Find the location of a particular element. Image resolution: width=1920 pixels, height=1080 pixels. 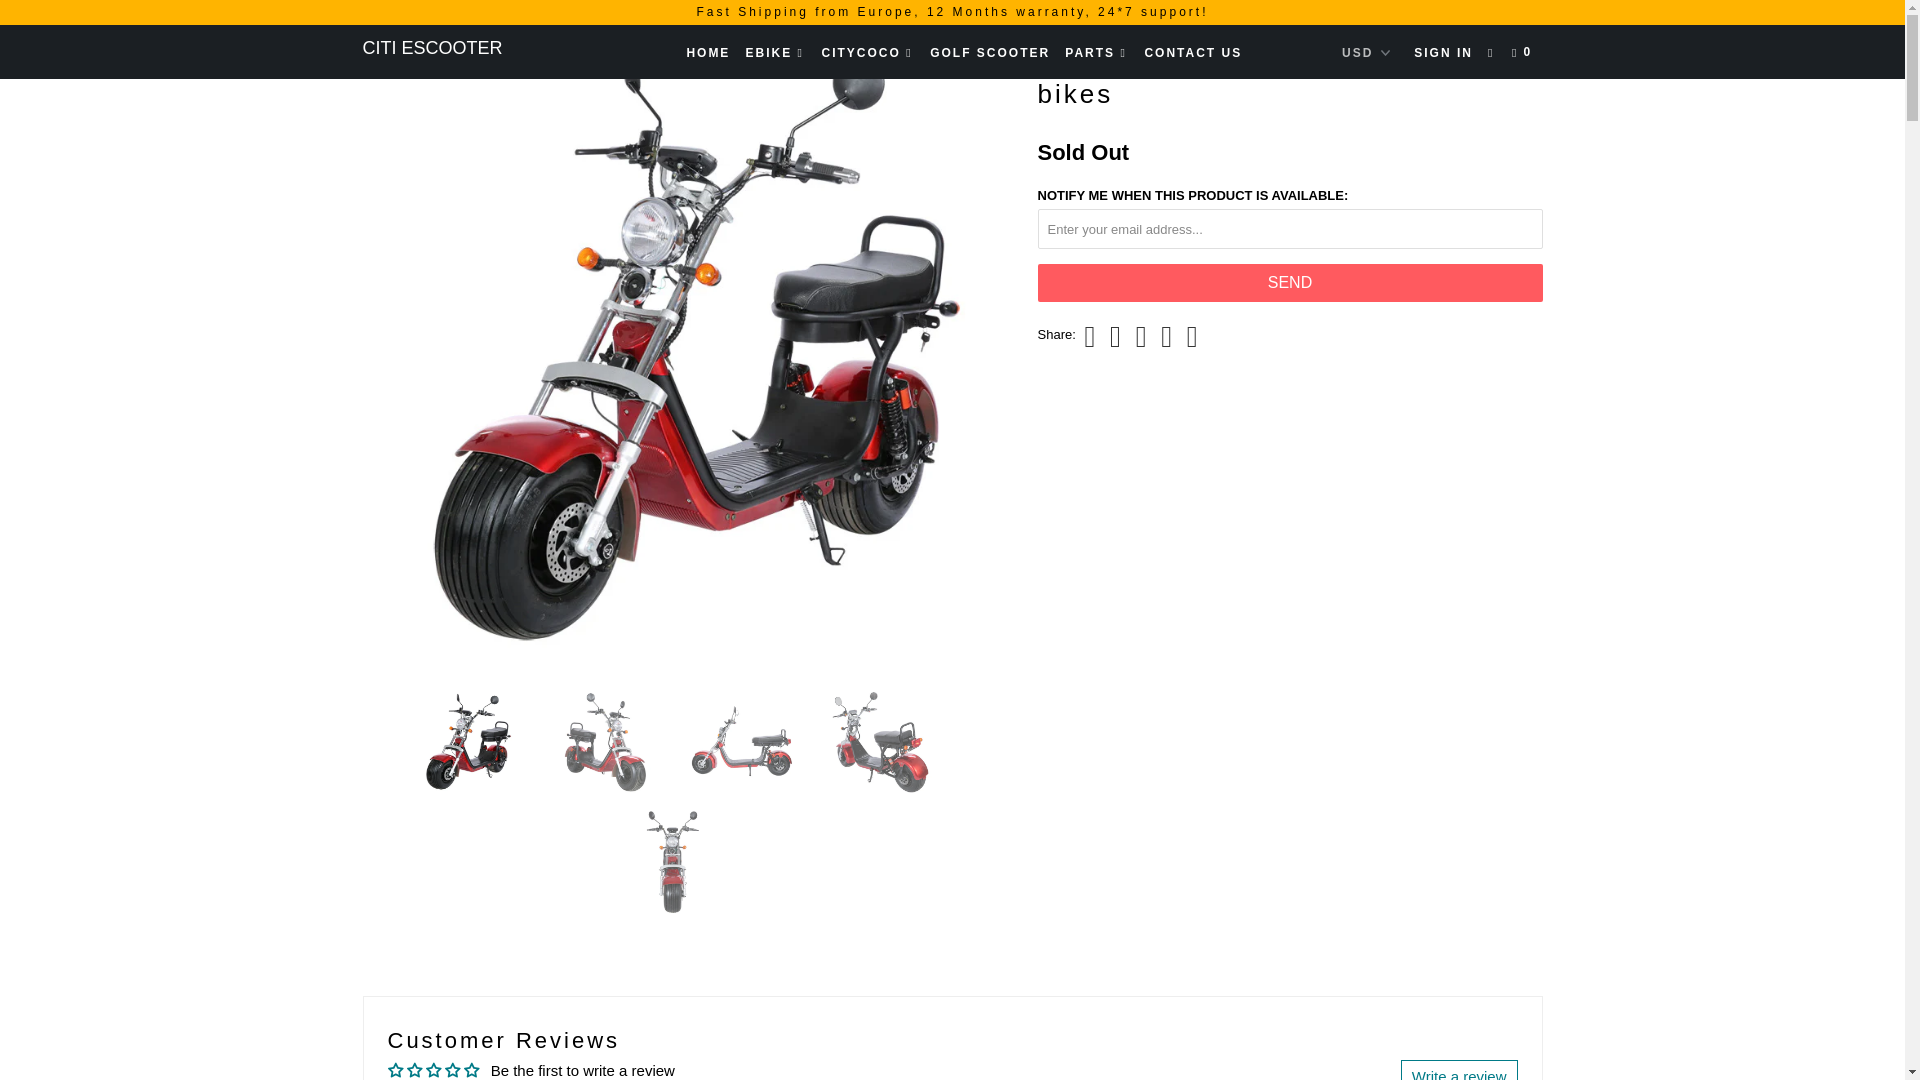

EBIKE is located at coordinates (776, 52).